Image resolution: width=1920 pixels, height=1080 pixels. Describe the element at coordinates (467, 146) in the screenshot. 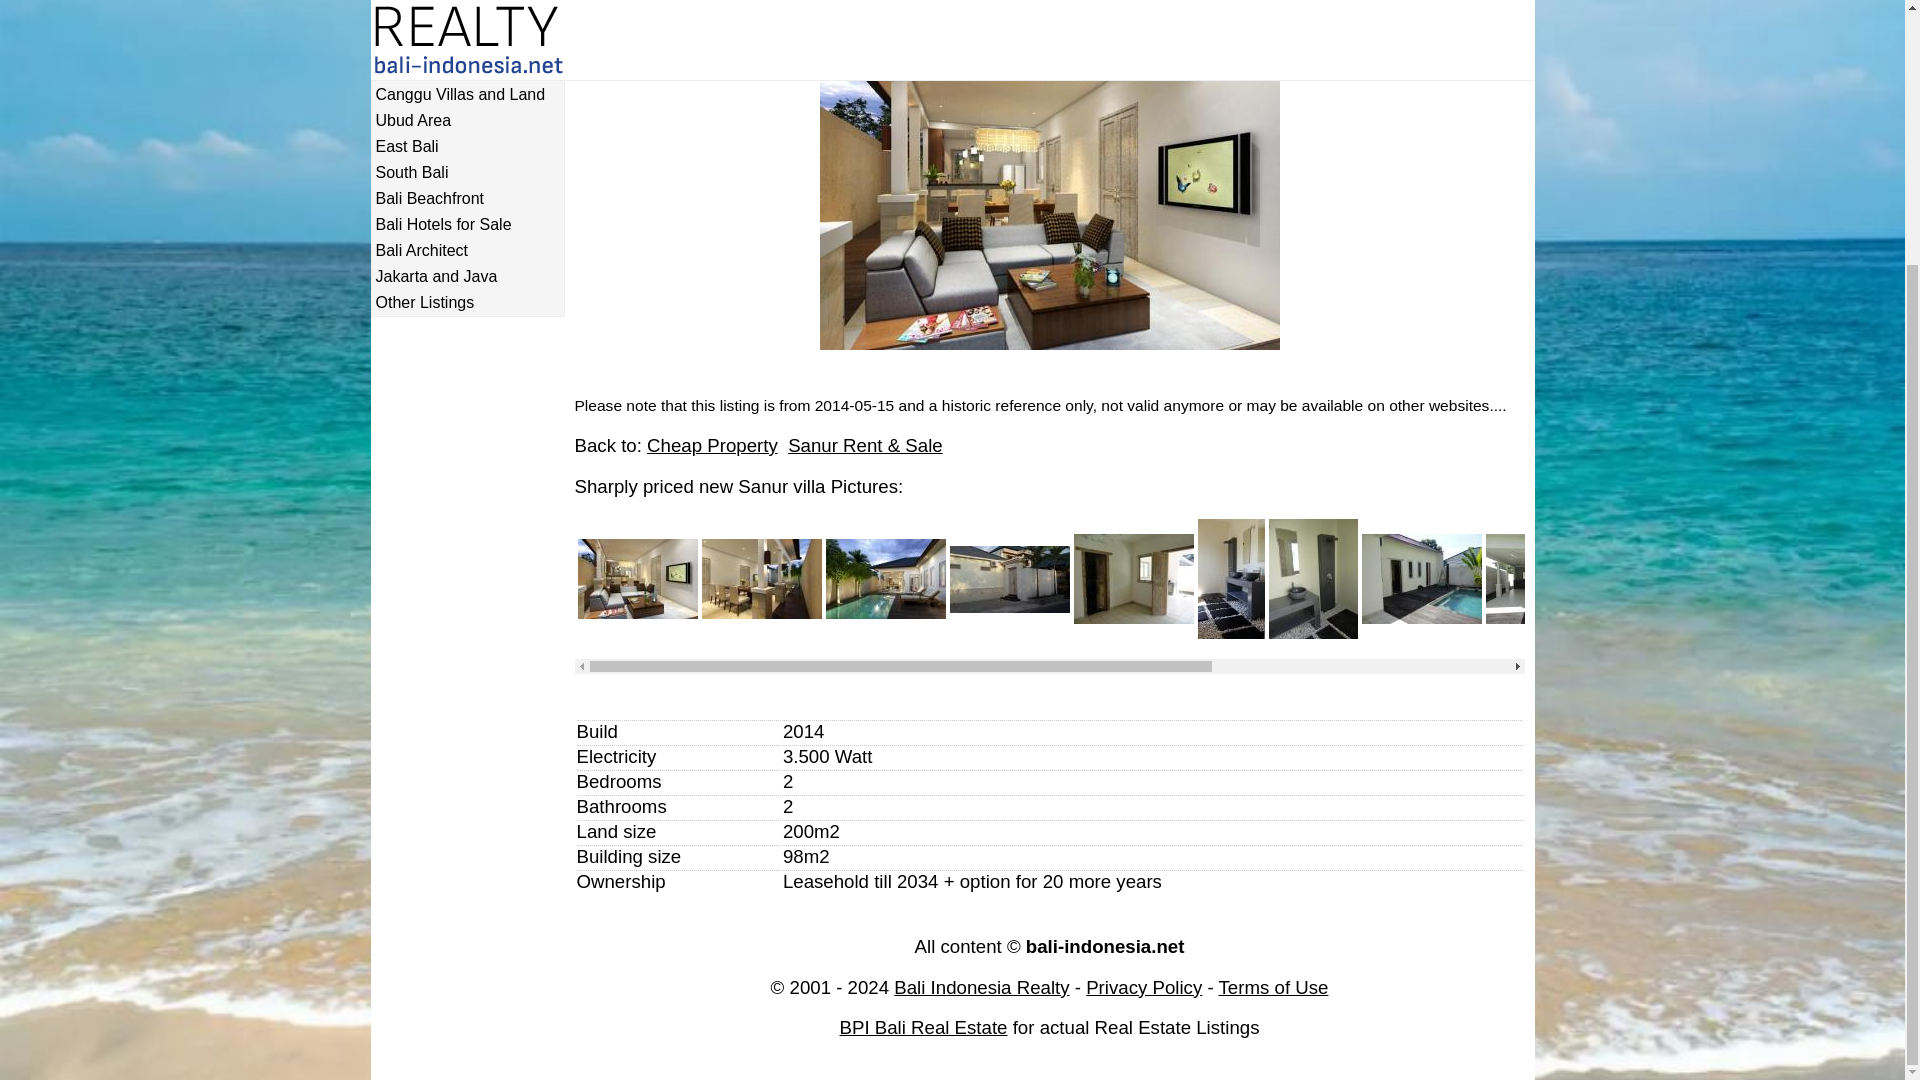

I see `East Bali` at that location.